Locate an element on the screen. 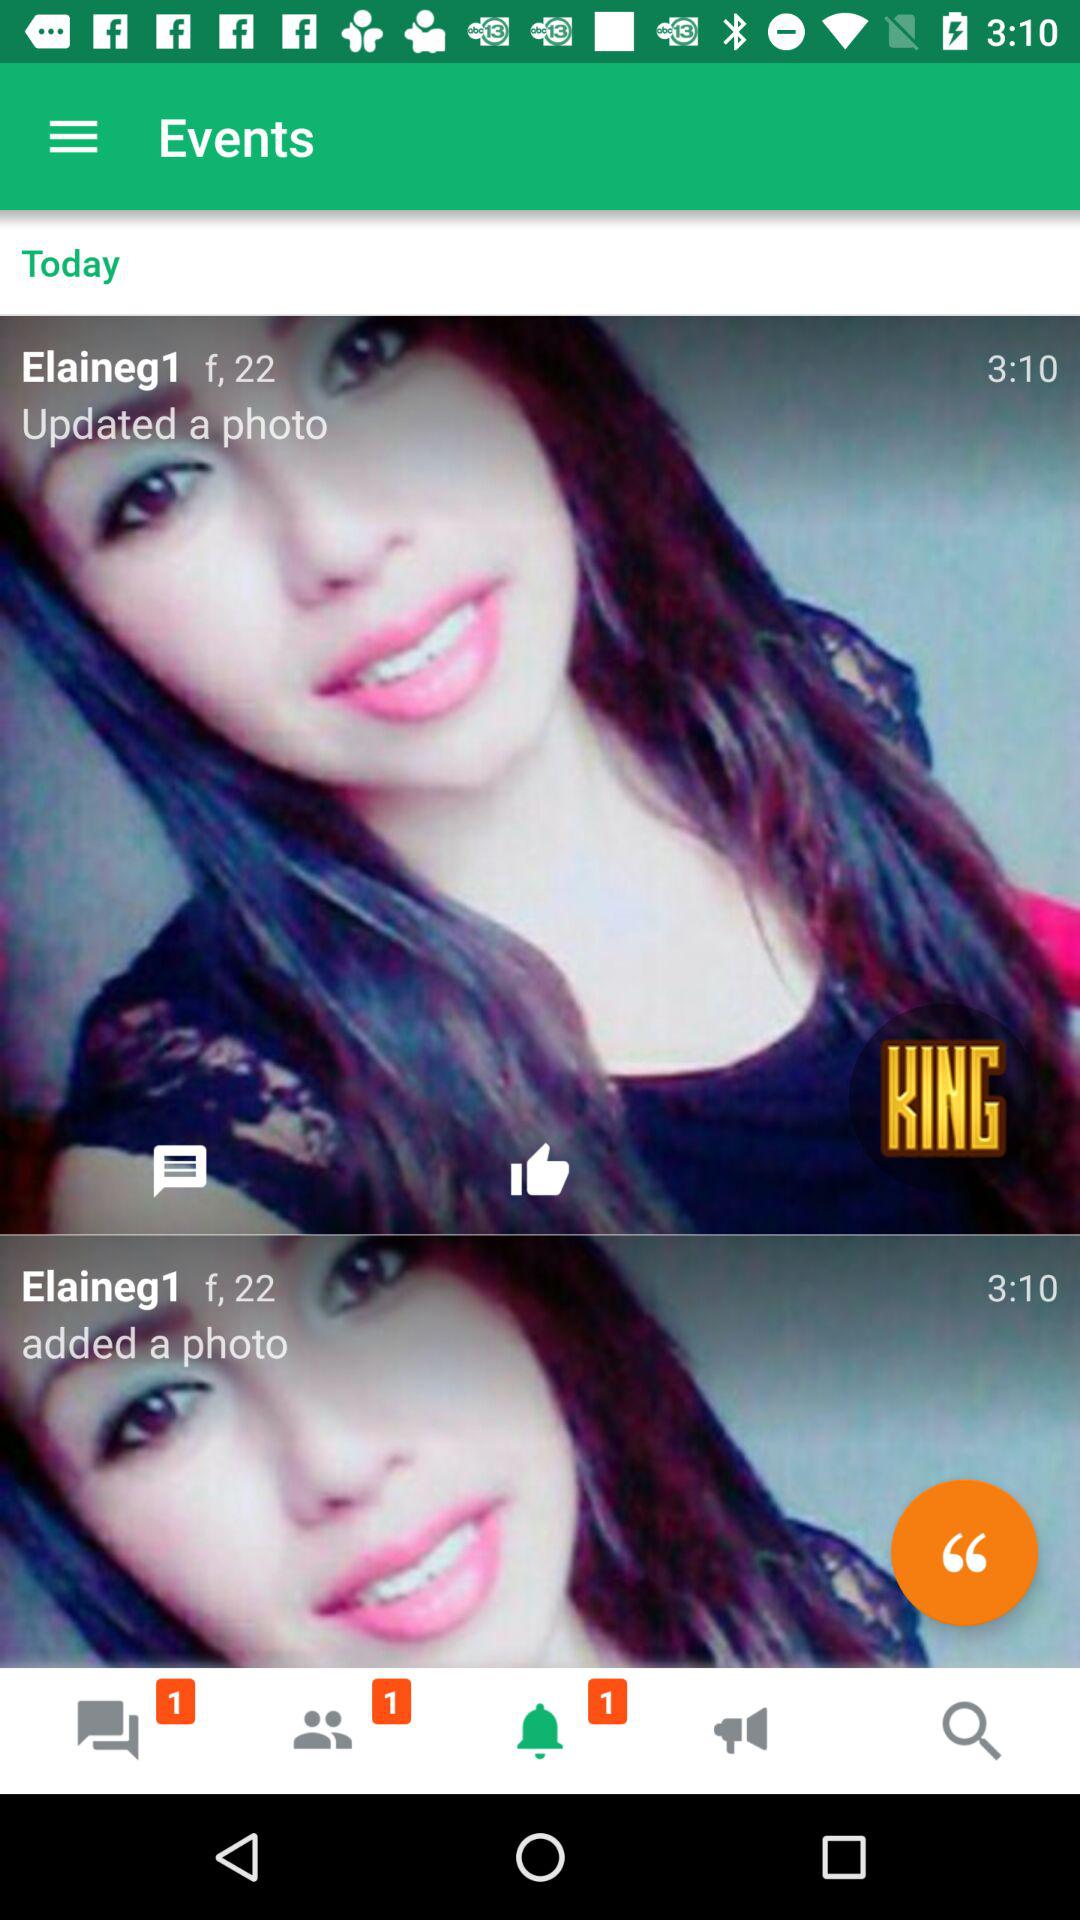  click message image at bottom left of the page is located at coordinates (108, 1730).